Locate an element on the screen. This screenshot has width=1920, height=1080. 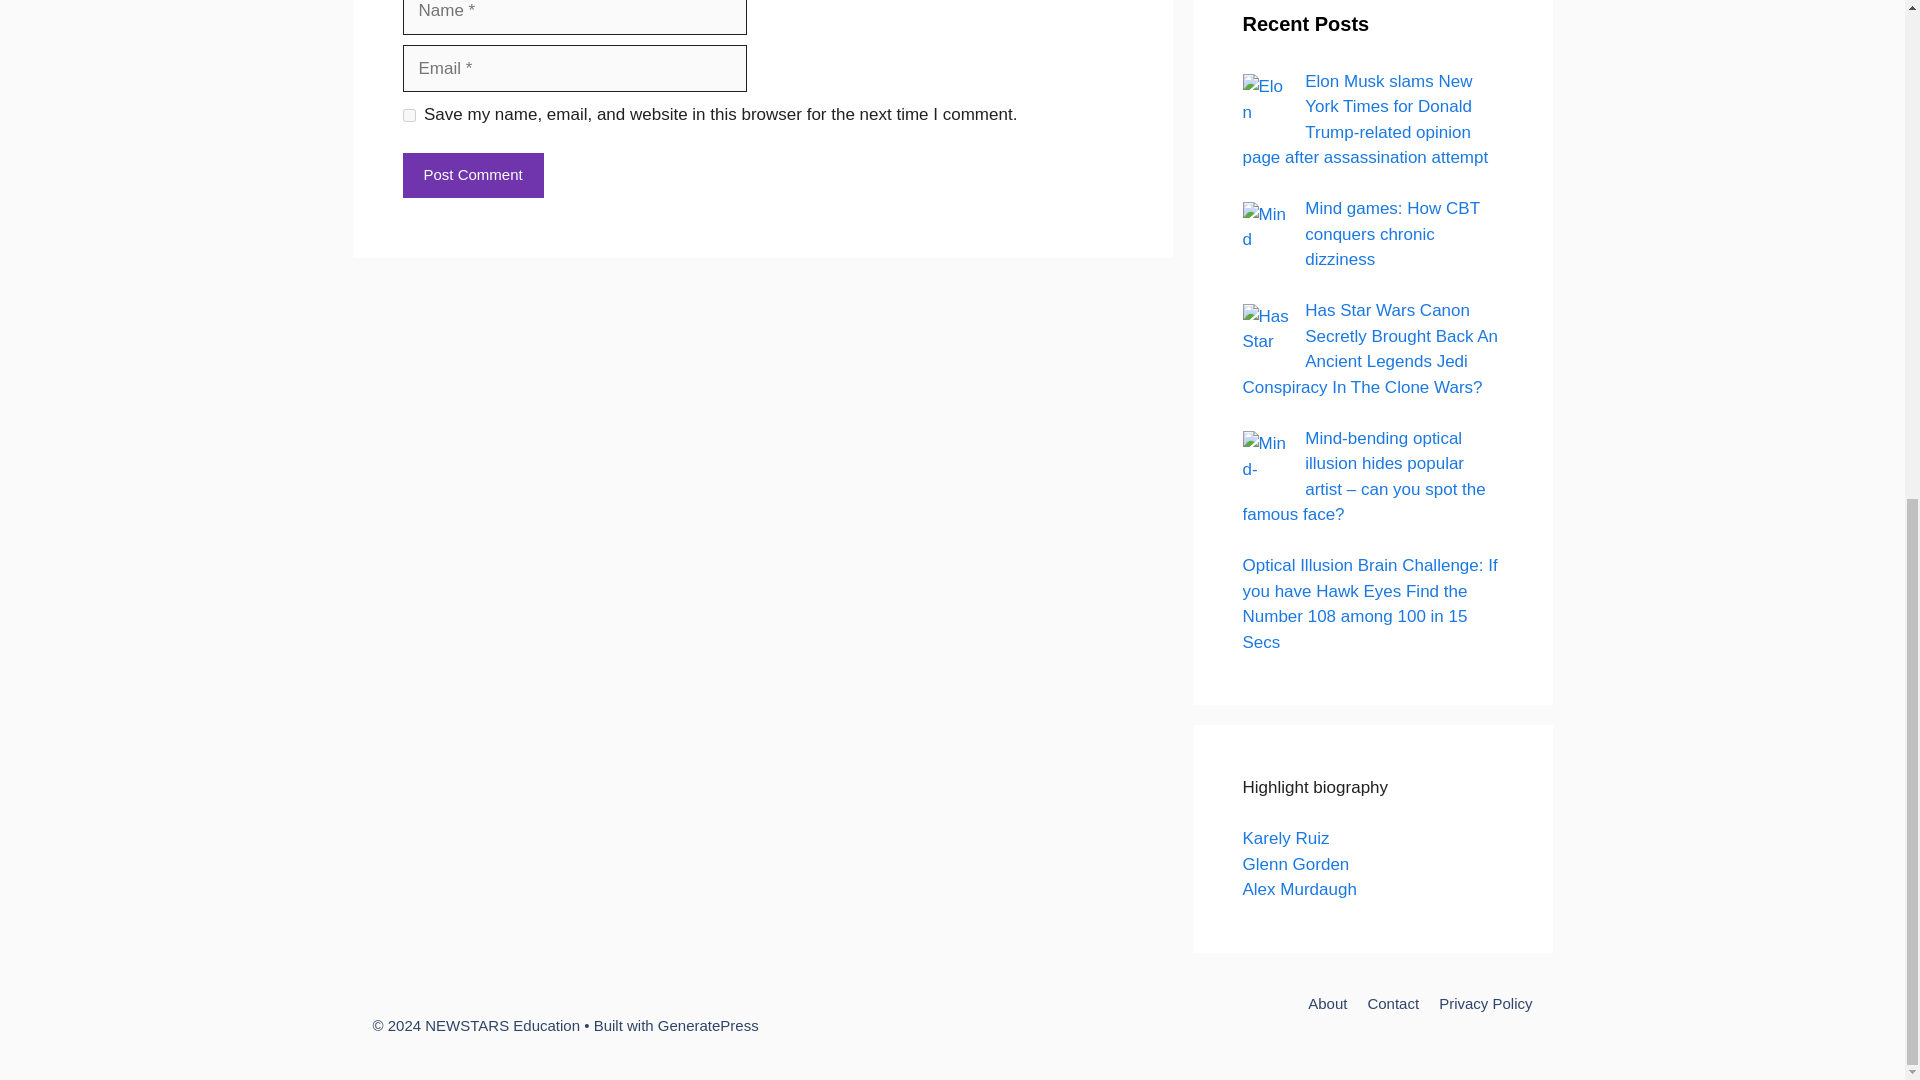
Privacy Policy is located at coordinates (1485, 1002).